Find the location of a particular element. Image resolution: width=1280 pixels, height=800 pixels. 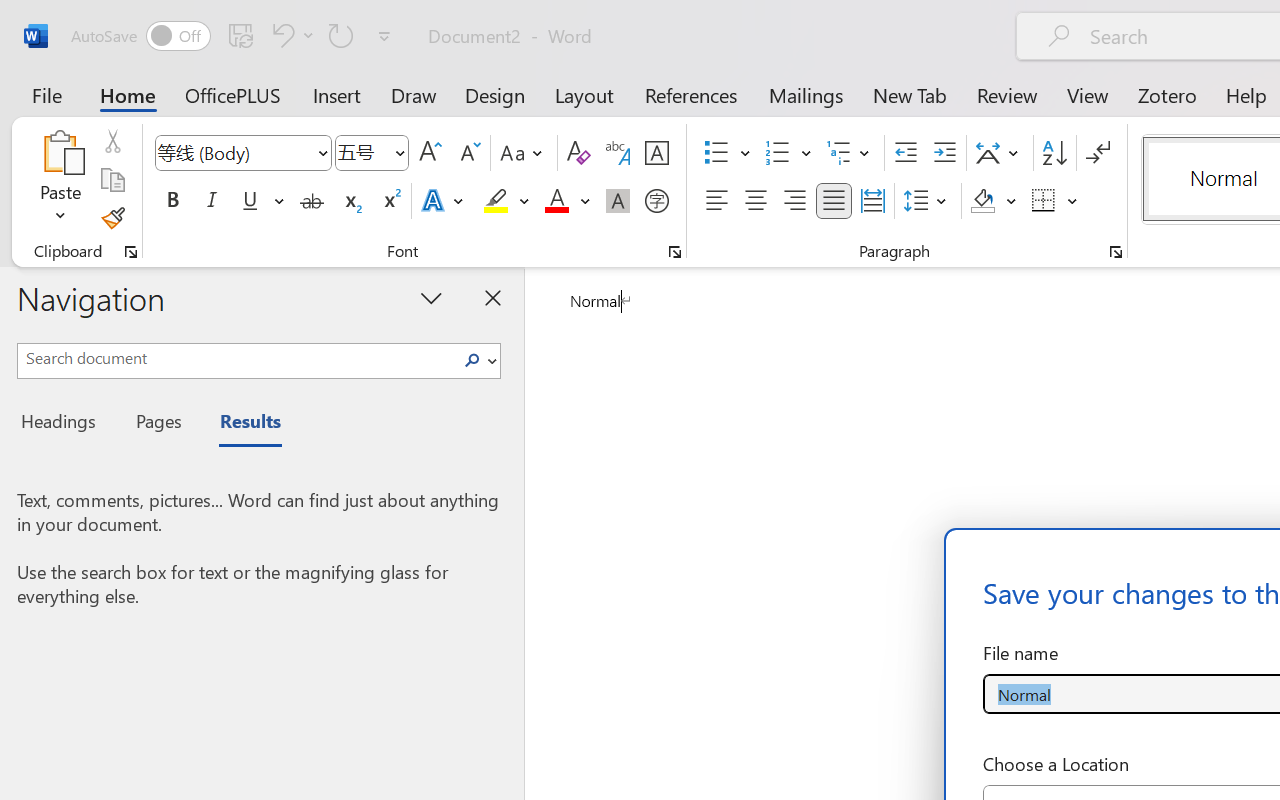

Enclose Characters... is located at coordinates (656, 201).